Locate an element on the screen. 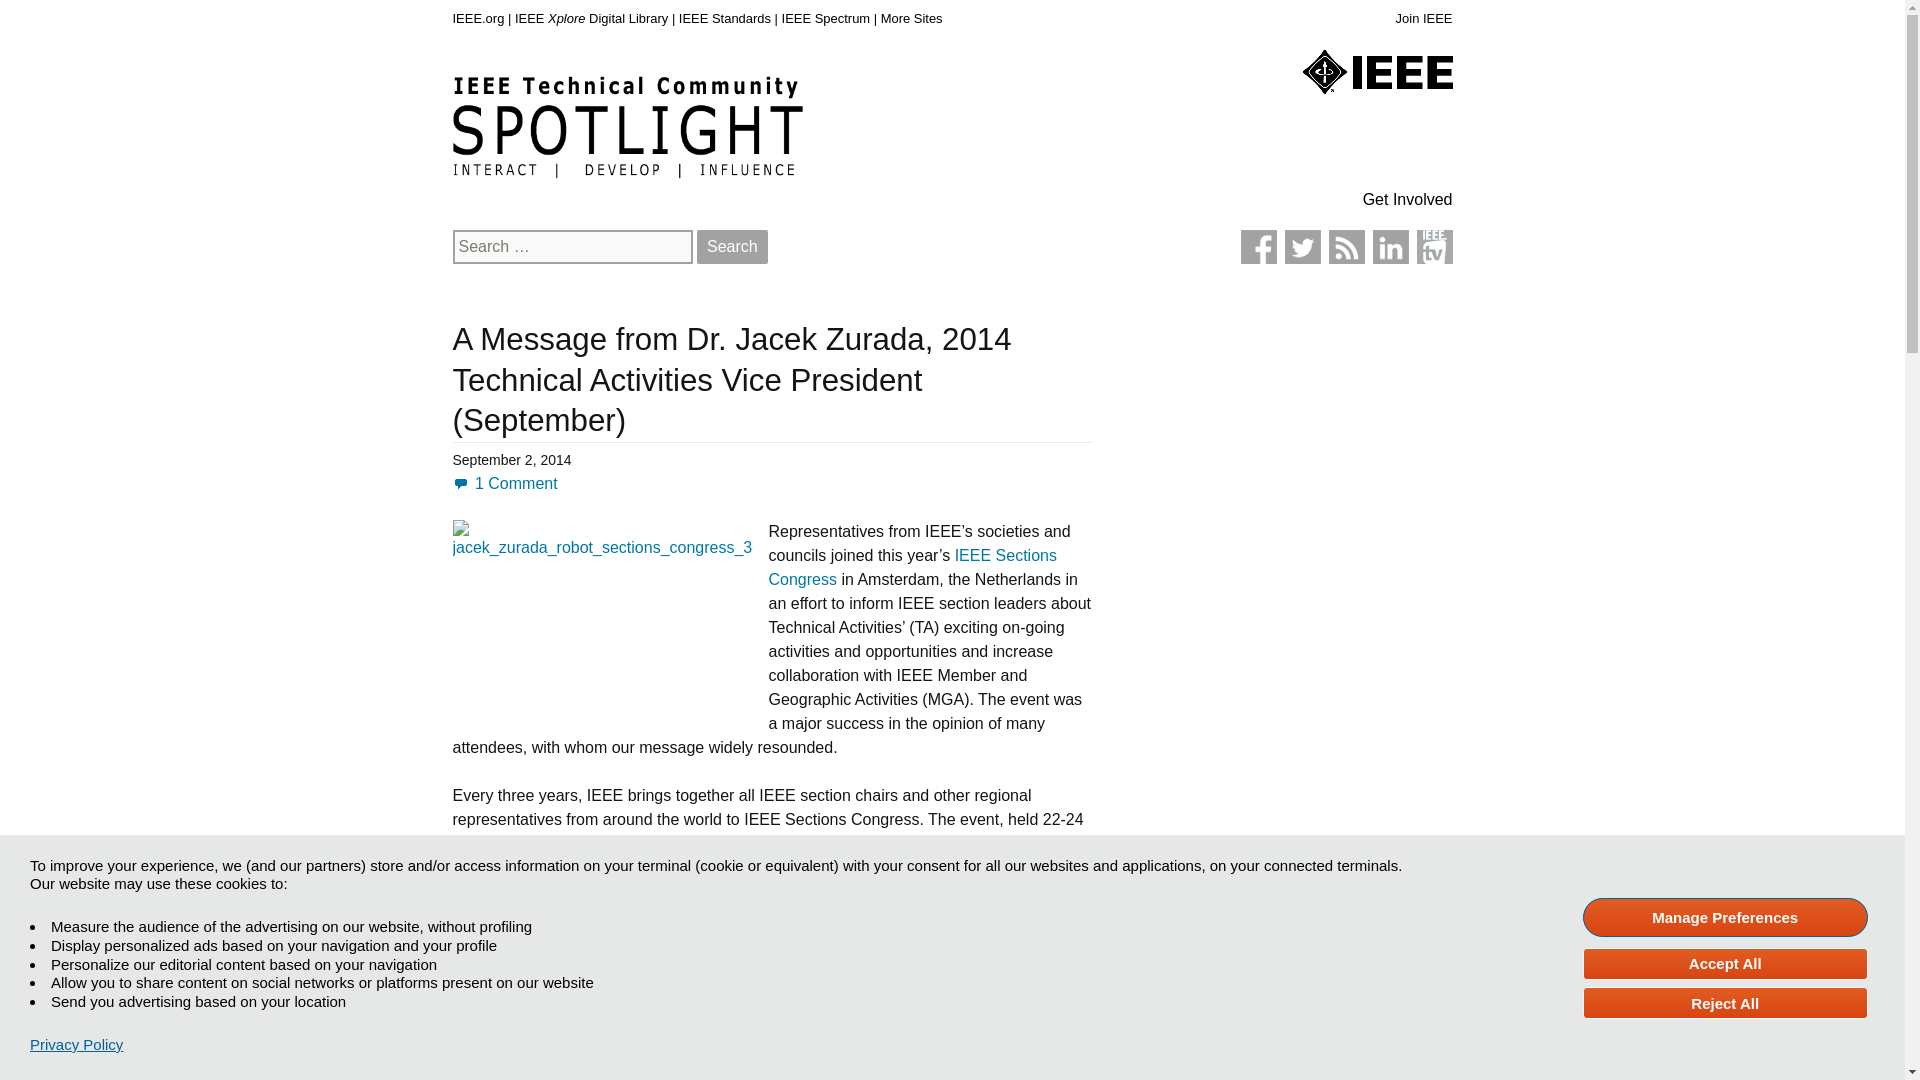  More Sites is located at coordinates (912, 18).